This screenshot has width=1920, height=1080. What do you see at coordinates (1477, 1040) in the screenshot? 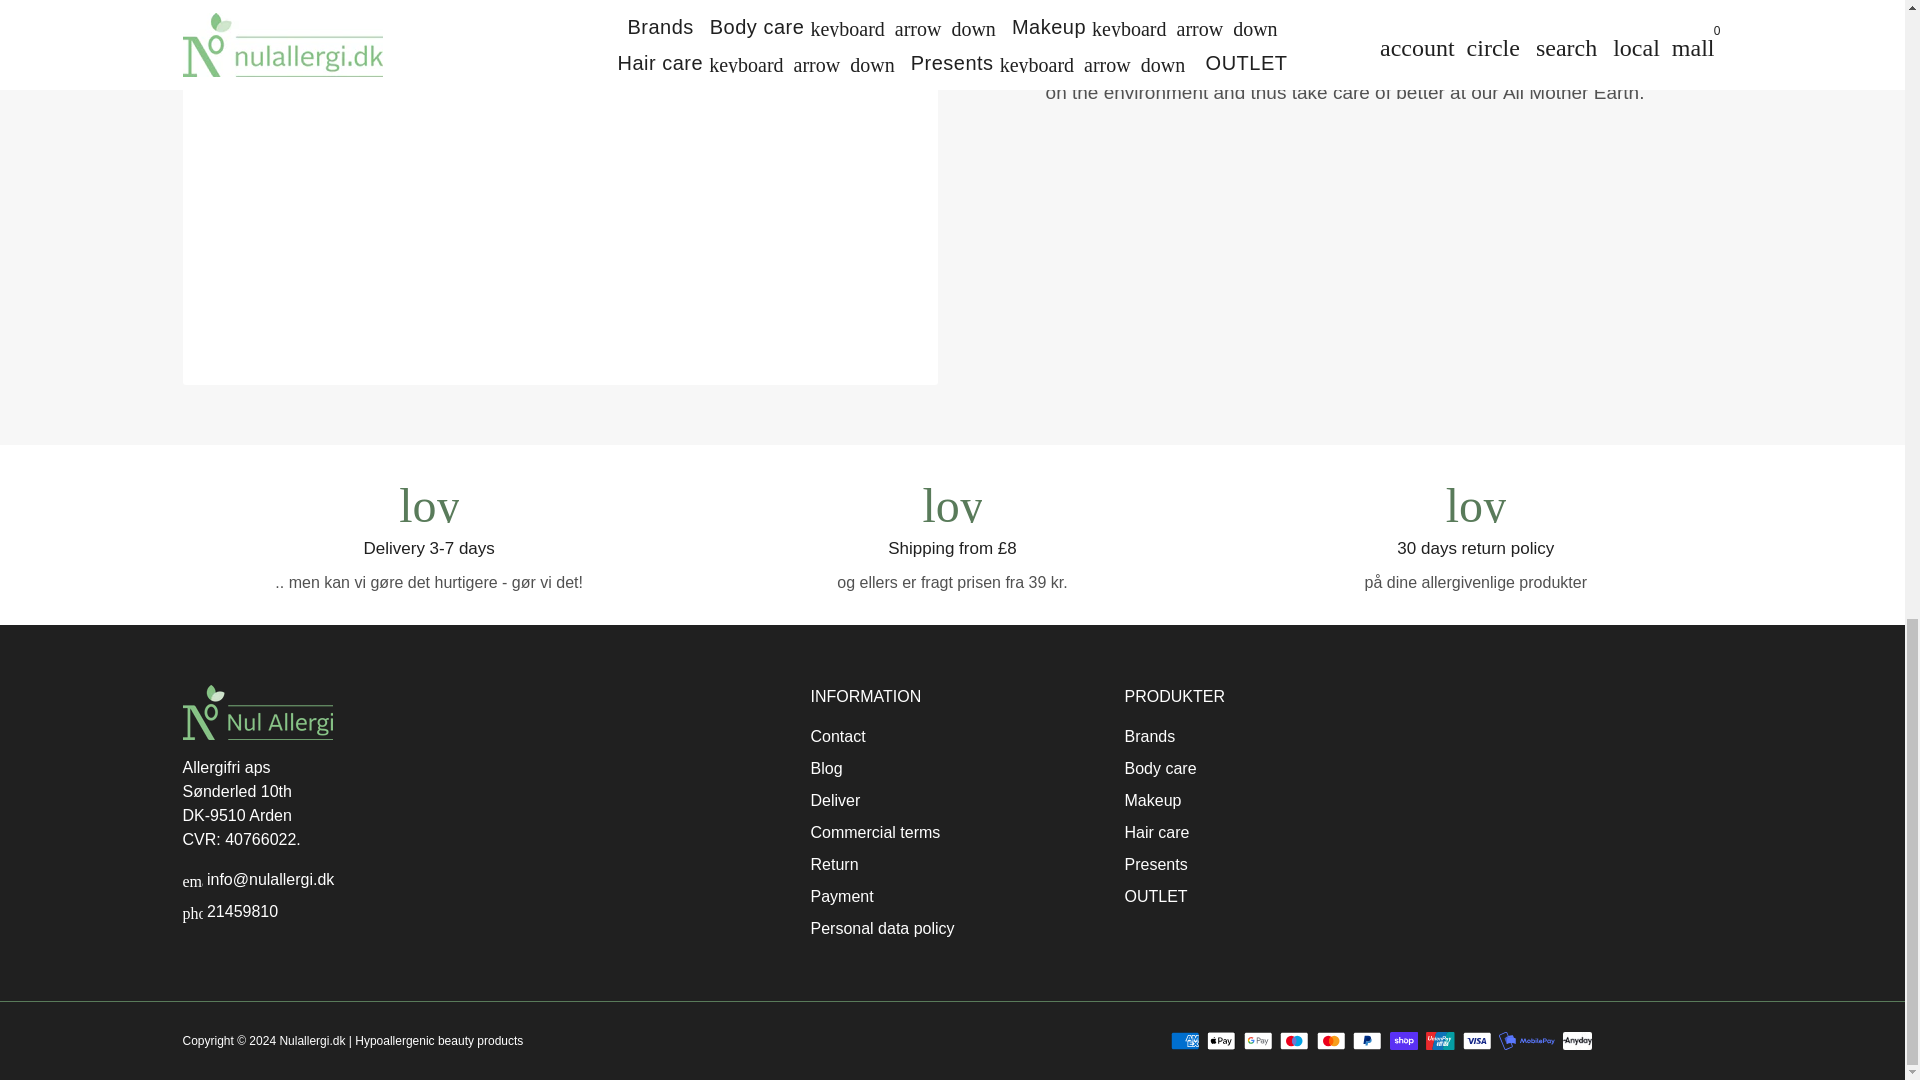
I see `Visa` at bounding box center [1477, 1040].